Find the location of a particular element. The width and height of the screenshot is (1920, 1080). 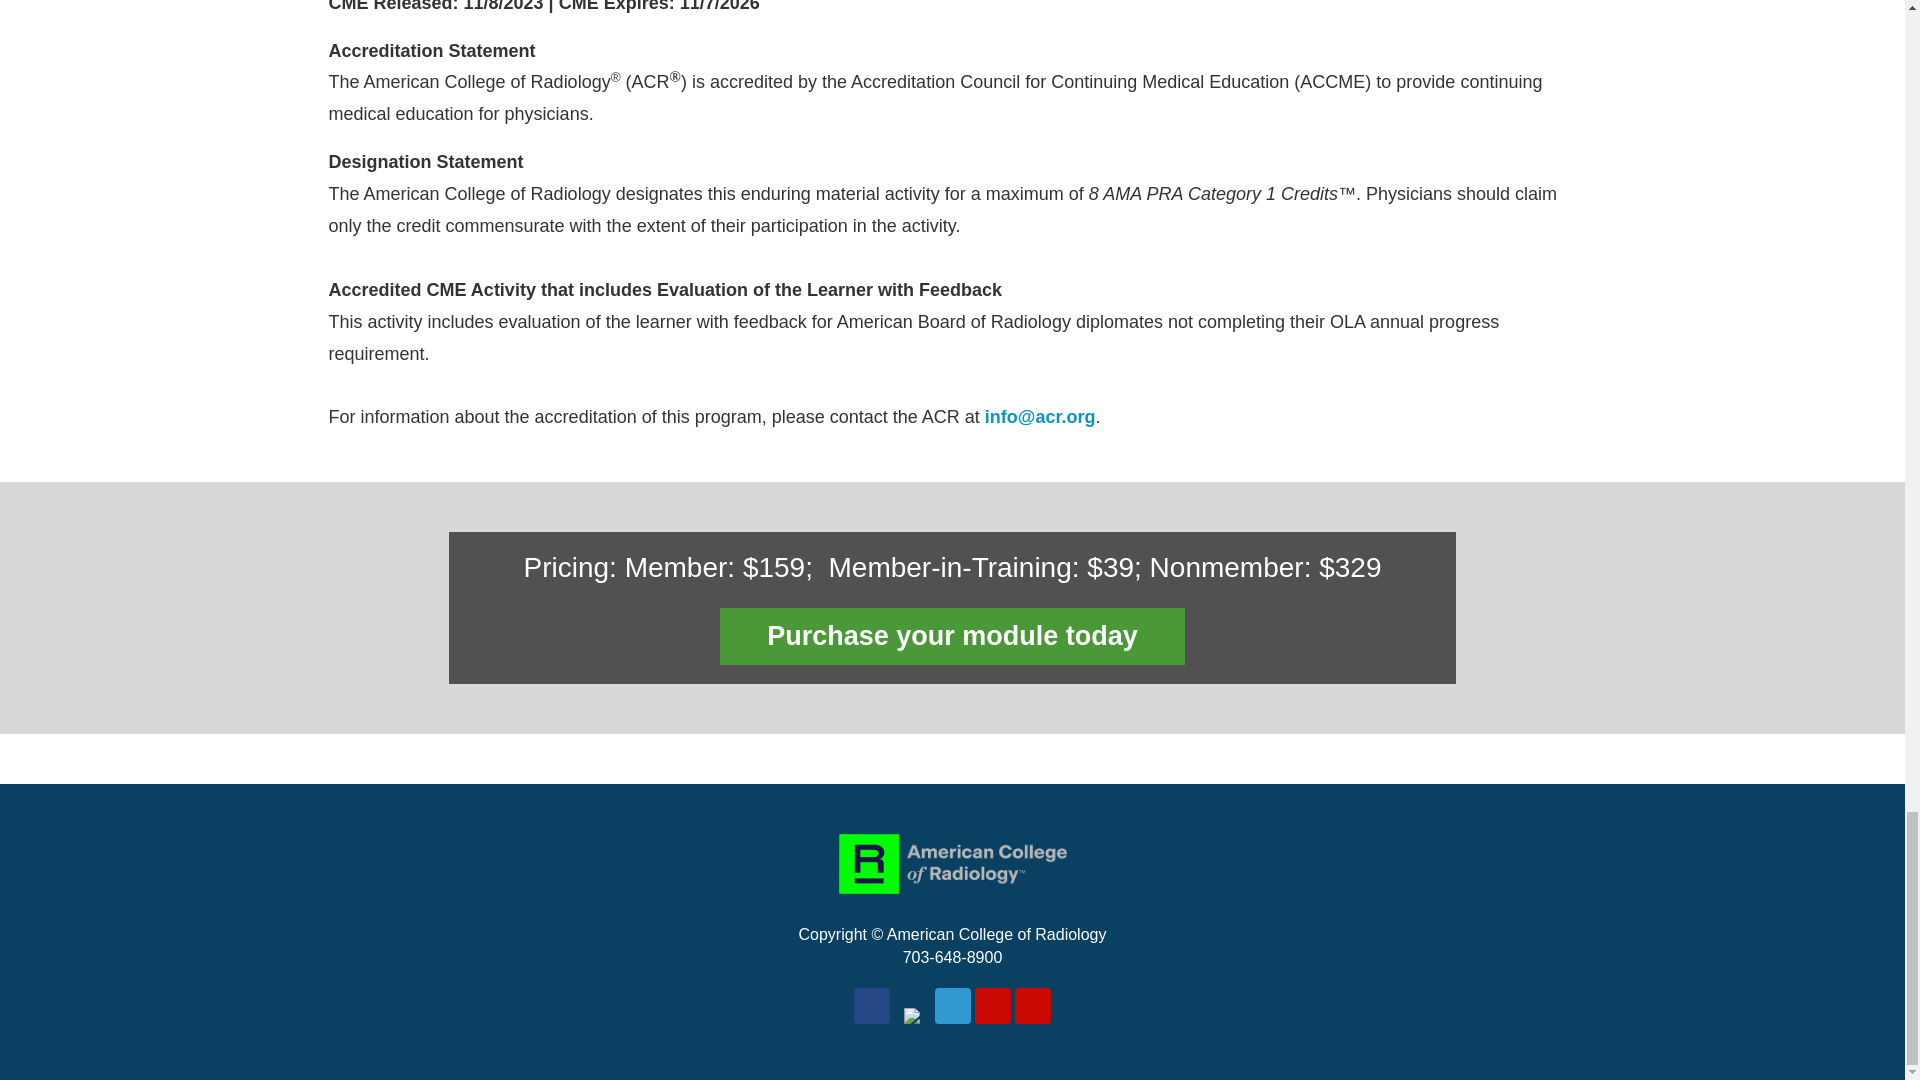

Find Us on Twitter is located at coordinates (912, 1004).